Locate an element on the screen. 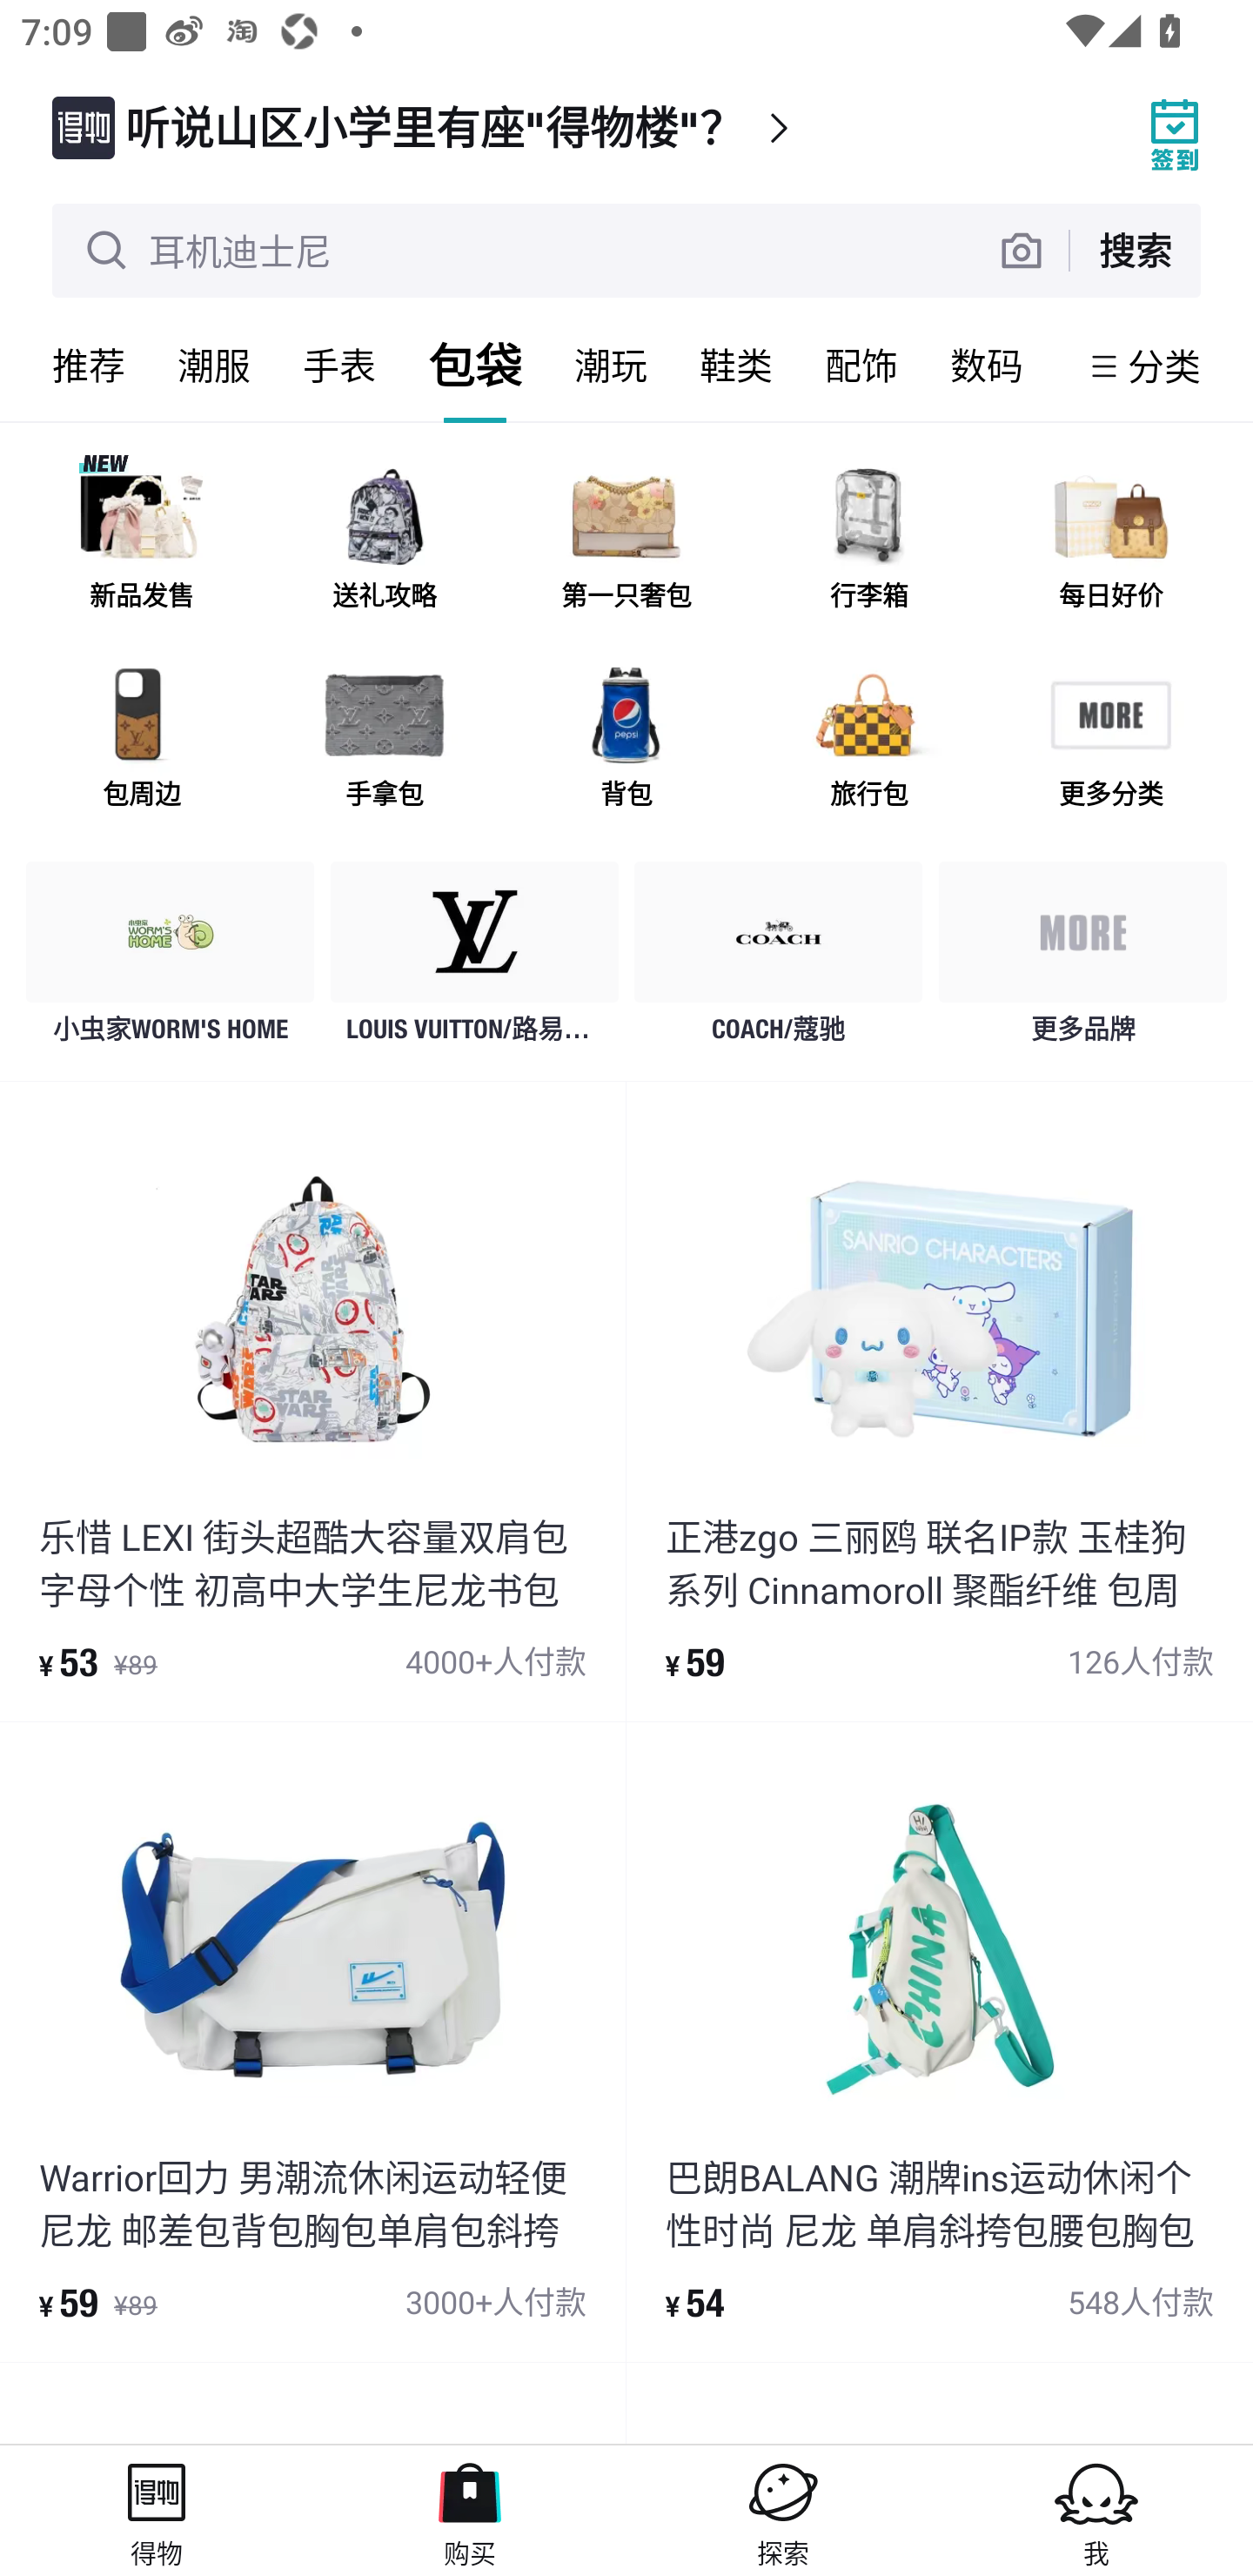 The image size is (1253, 2576). 每日好价 is located at coordinates (1110, 542).